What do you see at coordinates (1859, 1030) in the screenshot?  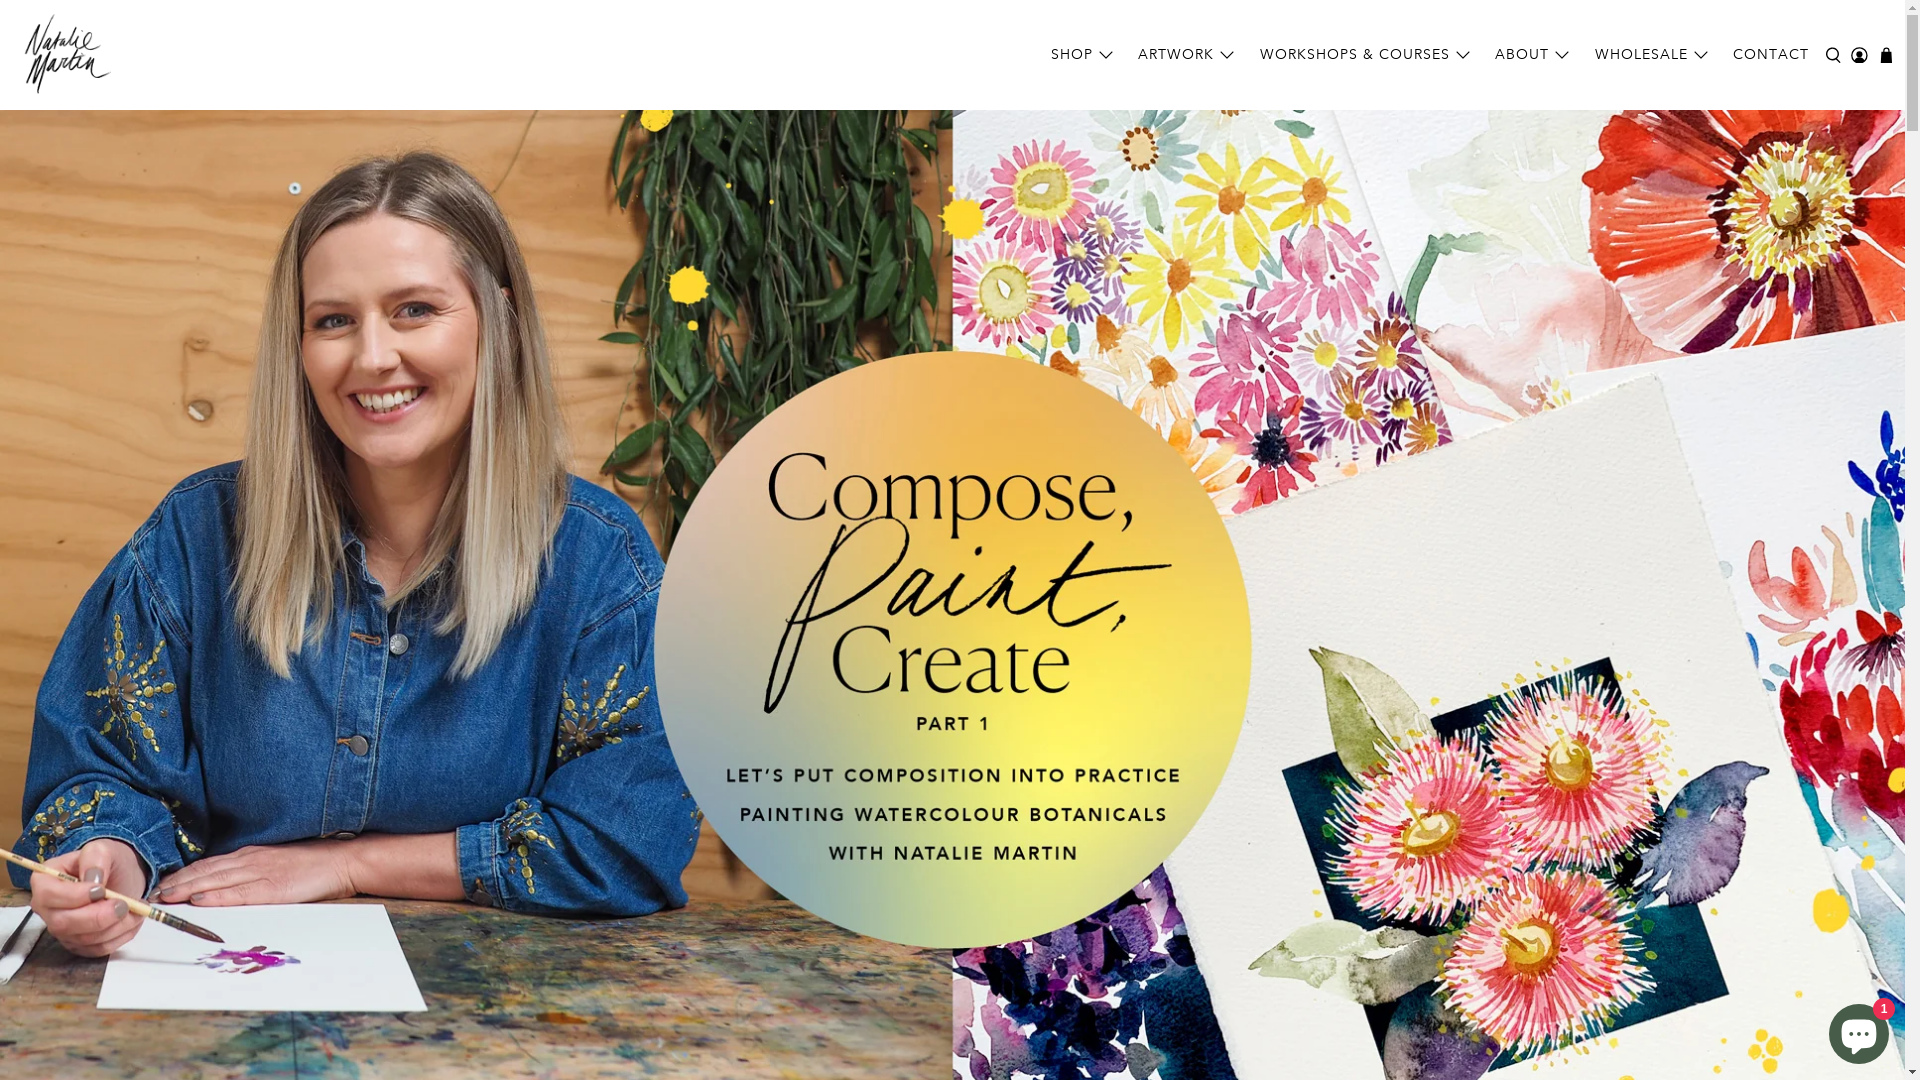 I see `Shopify online store chat` at bounding box center [1859, 1030].